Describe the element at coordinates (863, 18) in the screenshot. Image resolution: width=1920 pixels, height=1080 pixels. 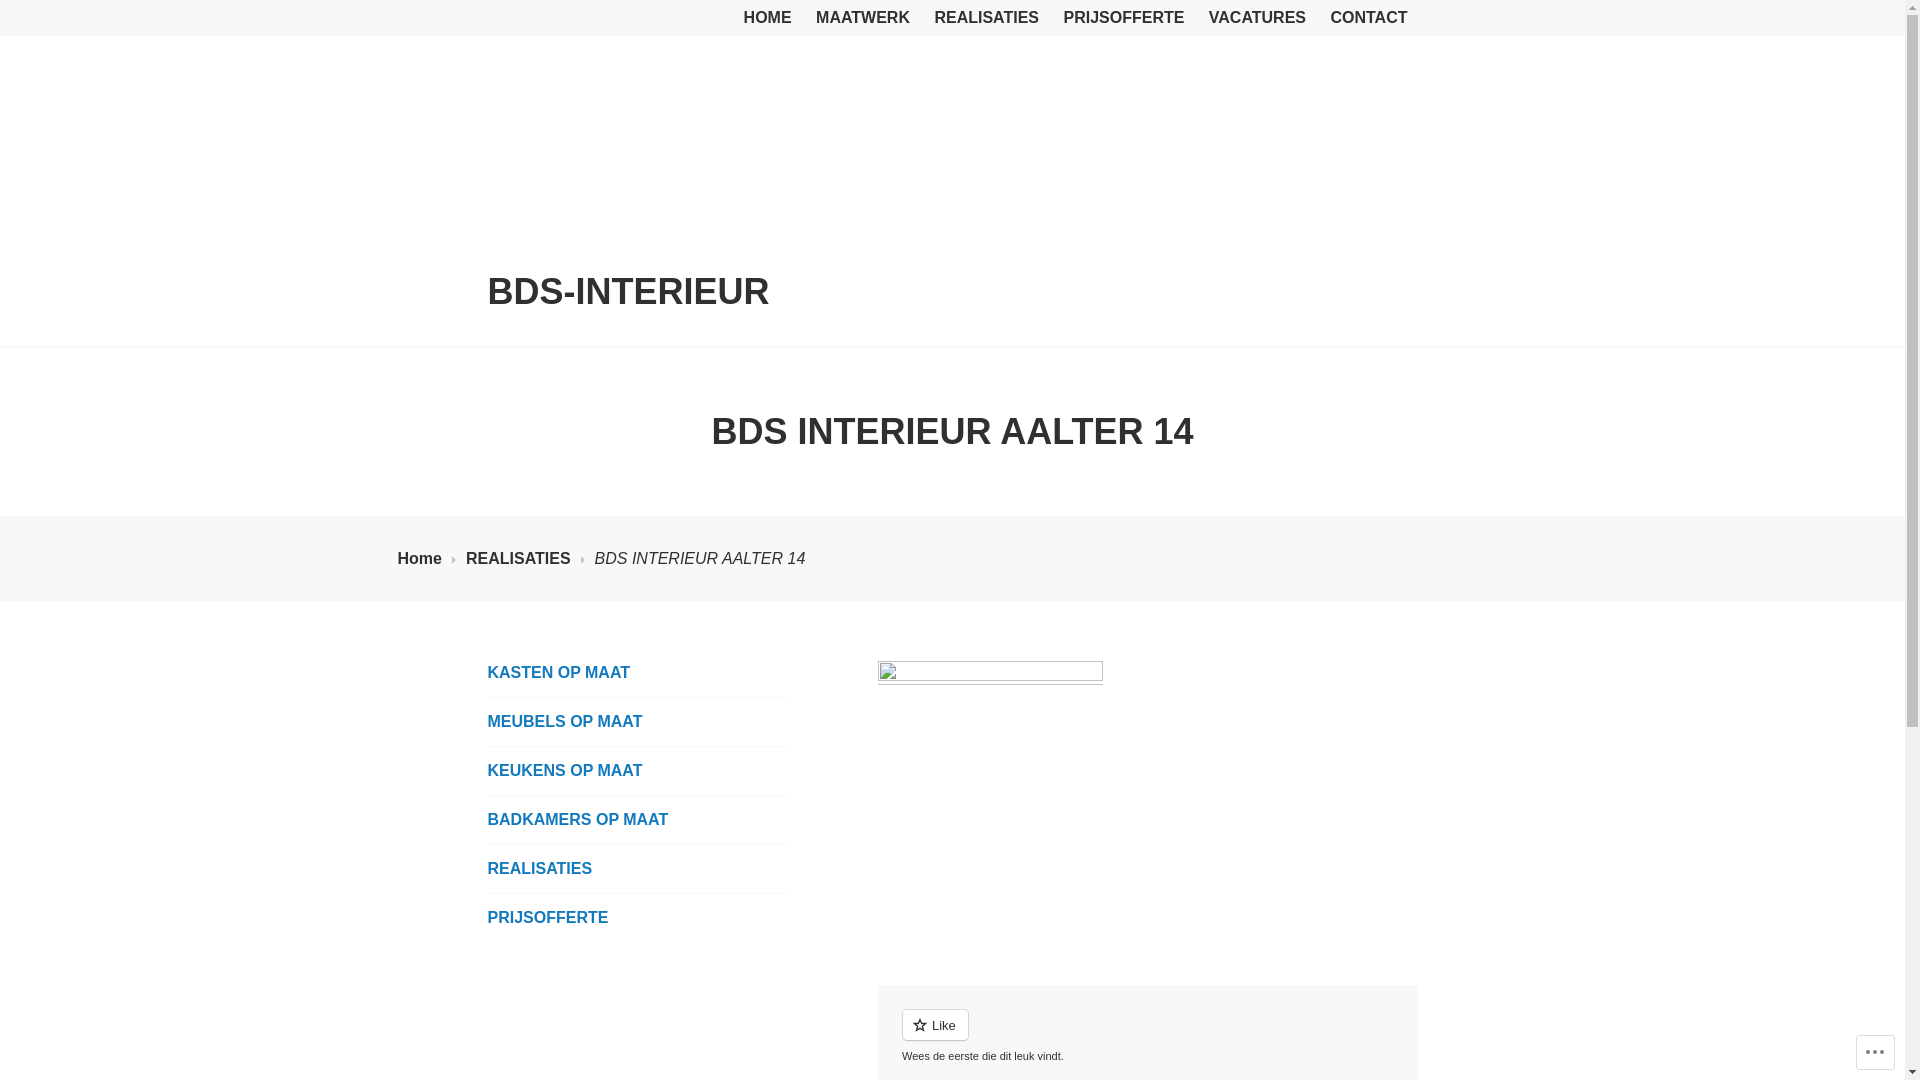
I see `MAATWERK` at that location.